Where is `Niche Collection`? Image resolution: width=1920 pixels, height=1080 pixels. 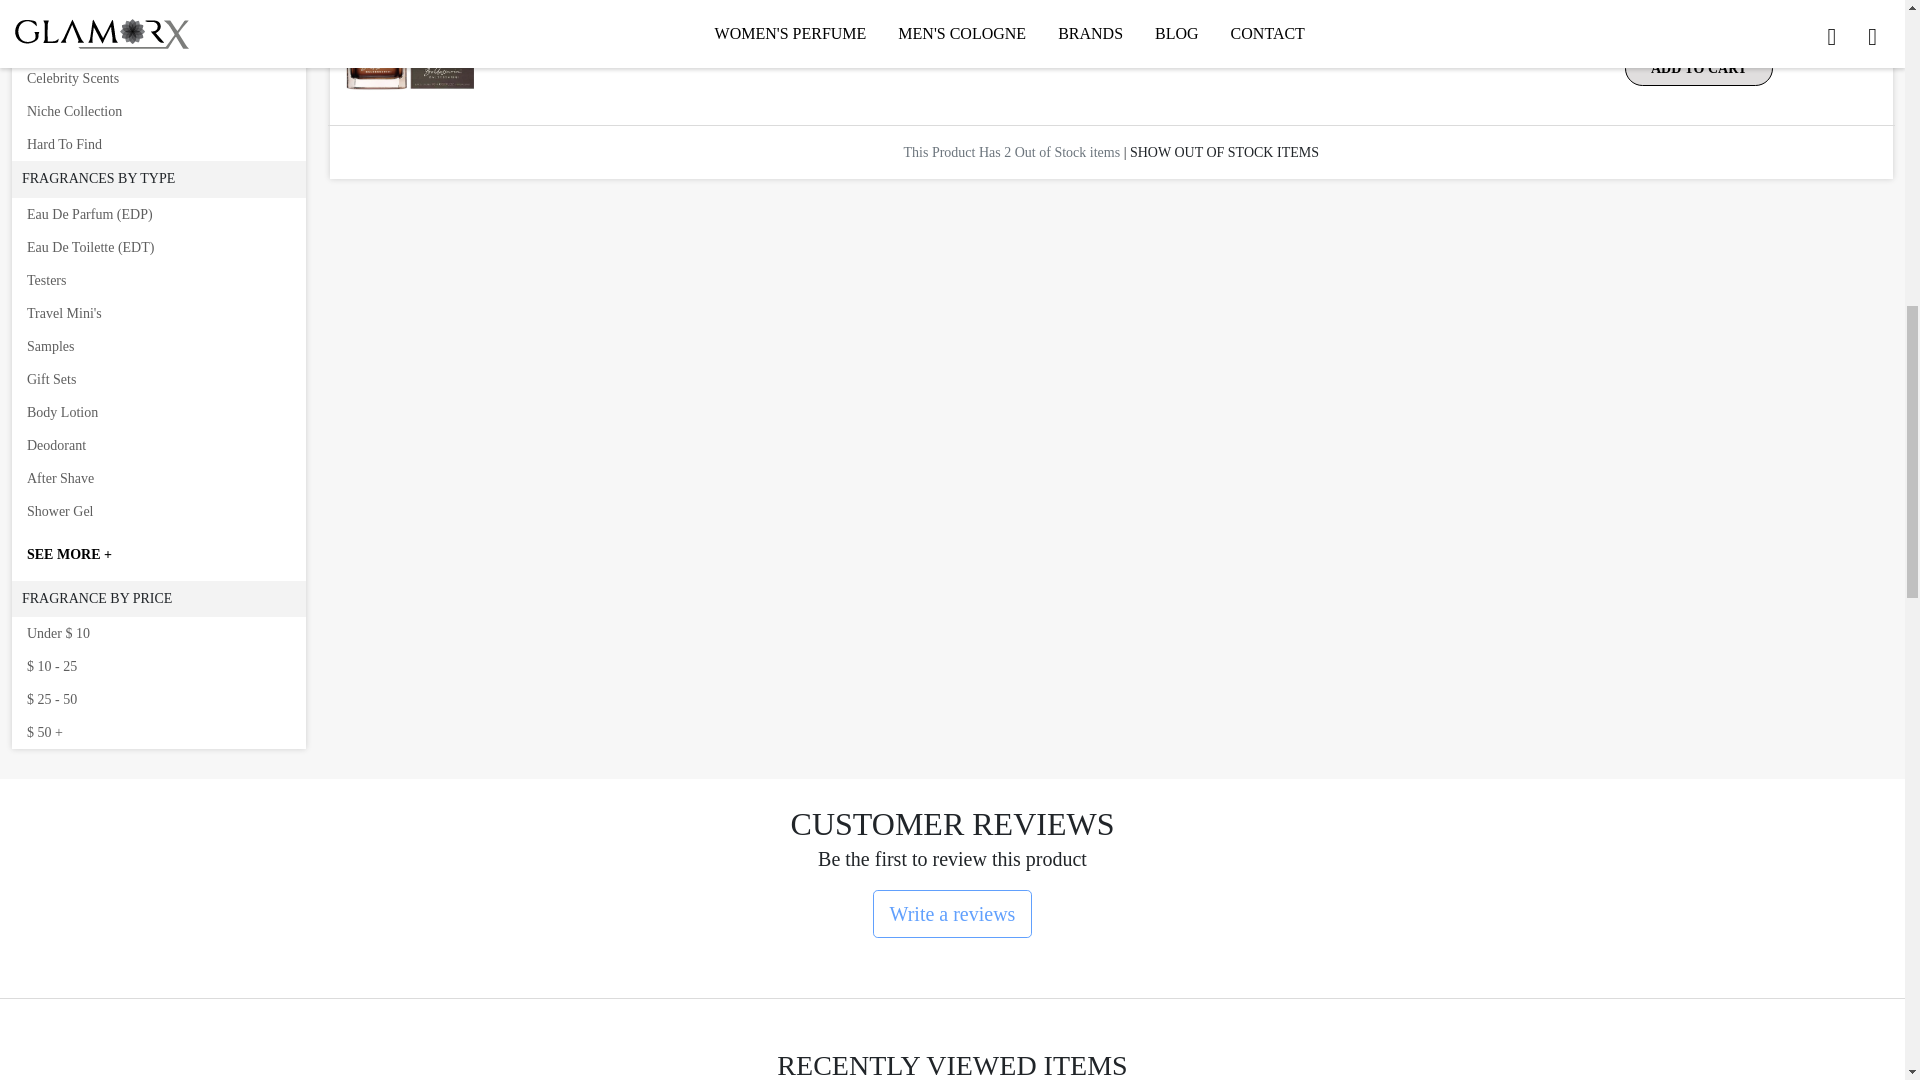
Niche Collection is located at coordinates (158, 112).